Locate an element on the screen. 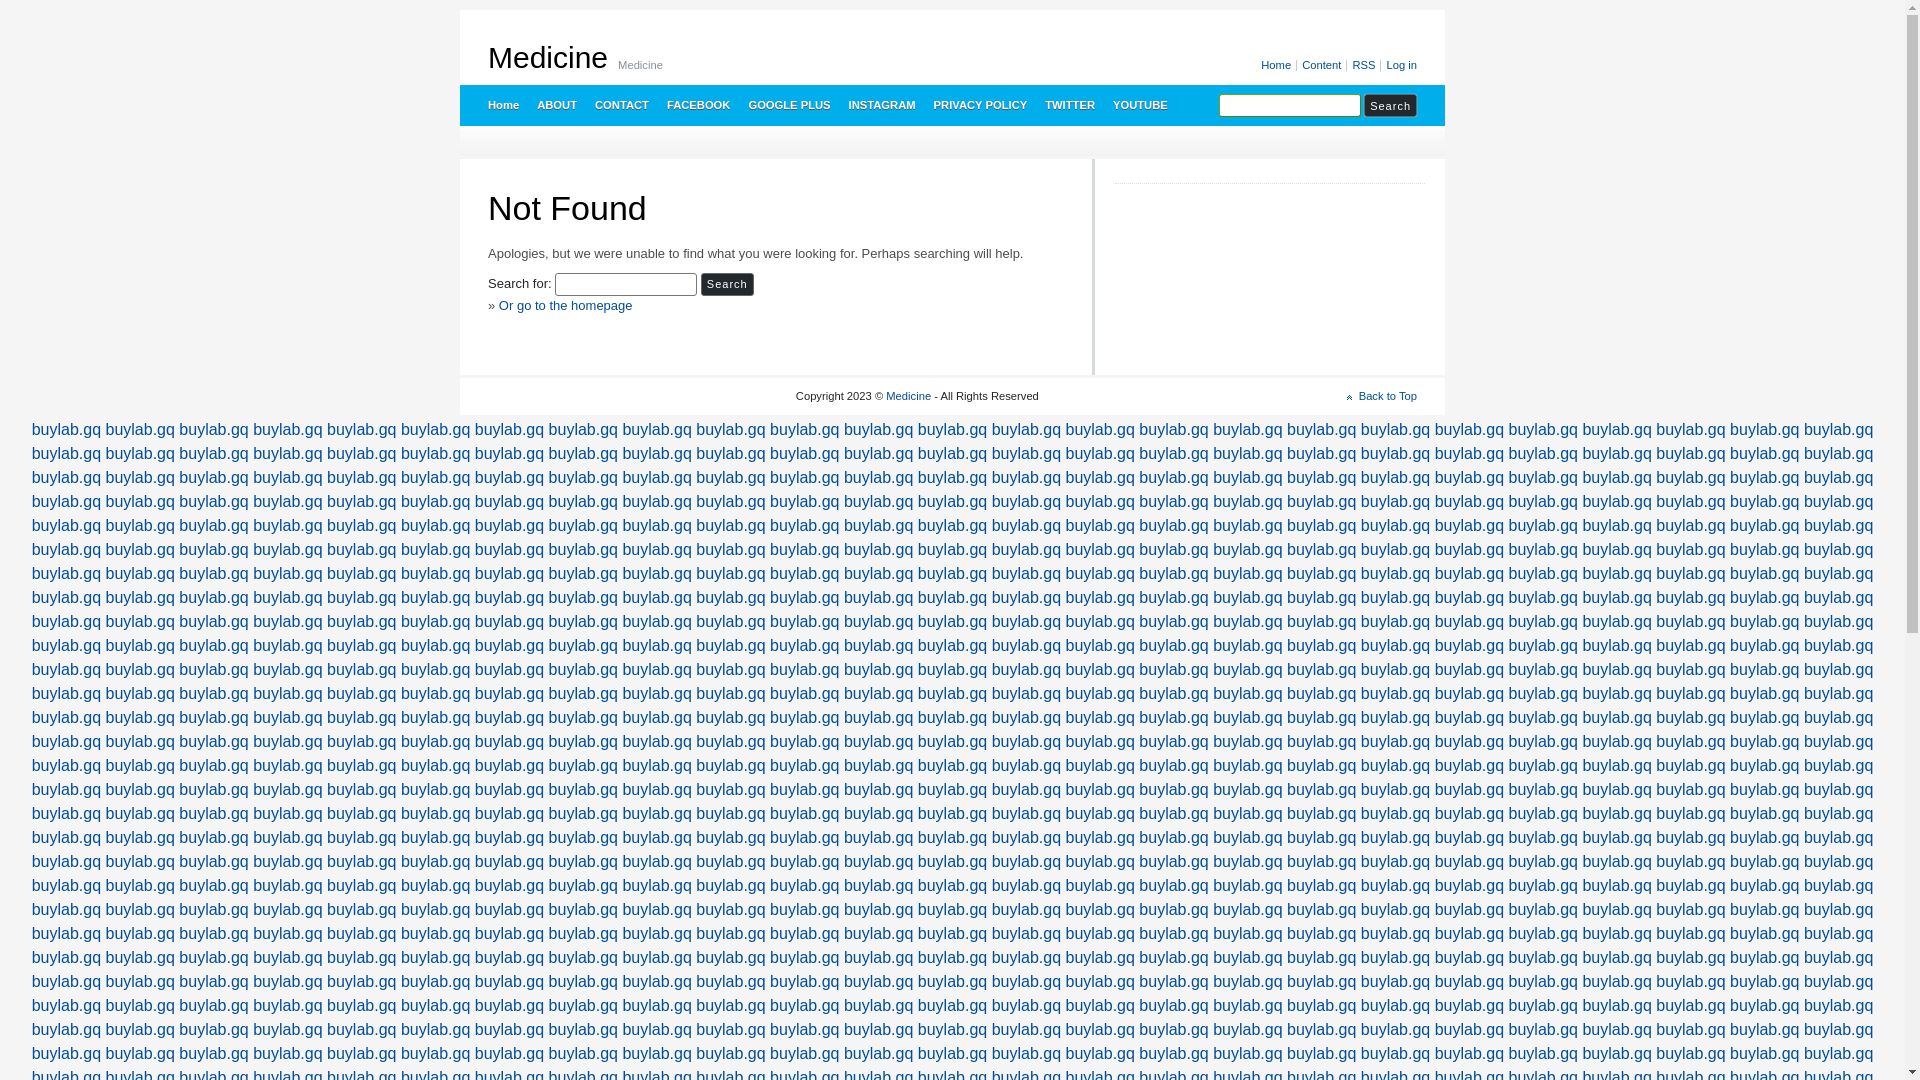 This screenshot has width=1920, height=1080. buylab.gq is located at coordinates (878, 958).